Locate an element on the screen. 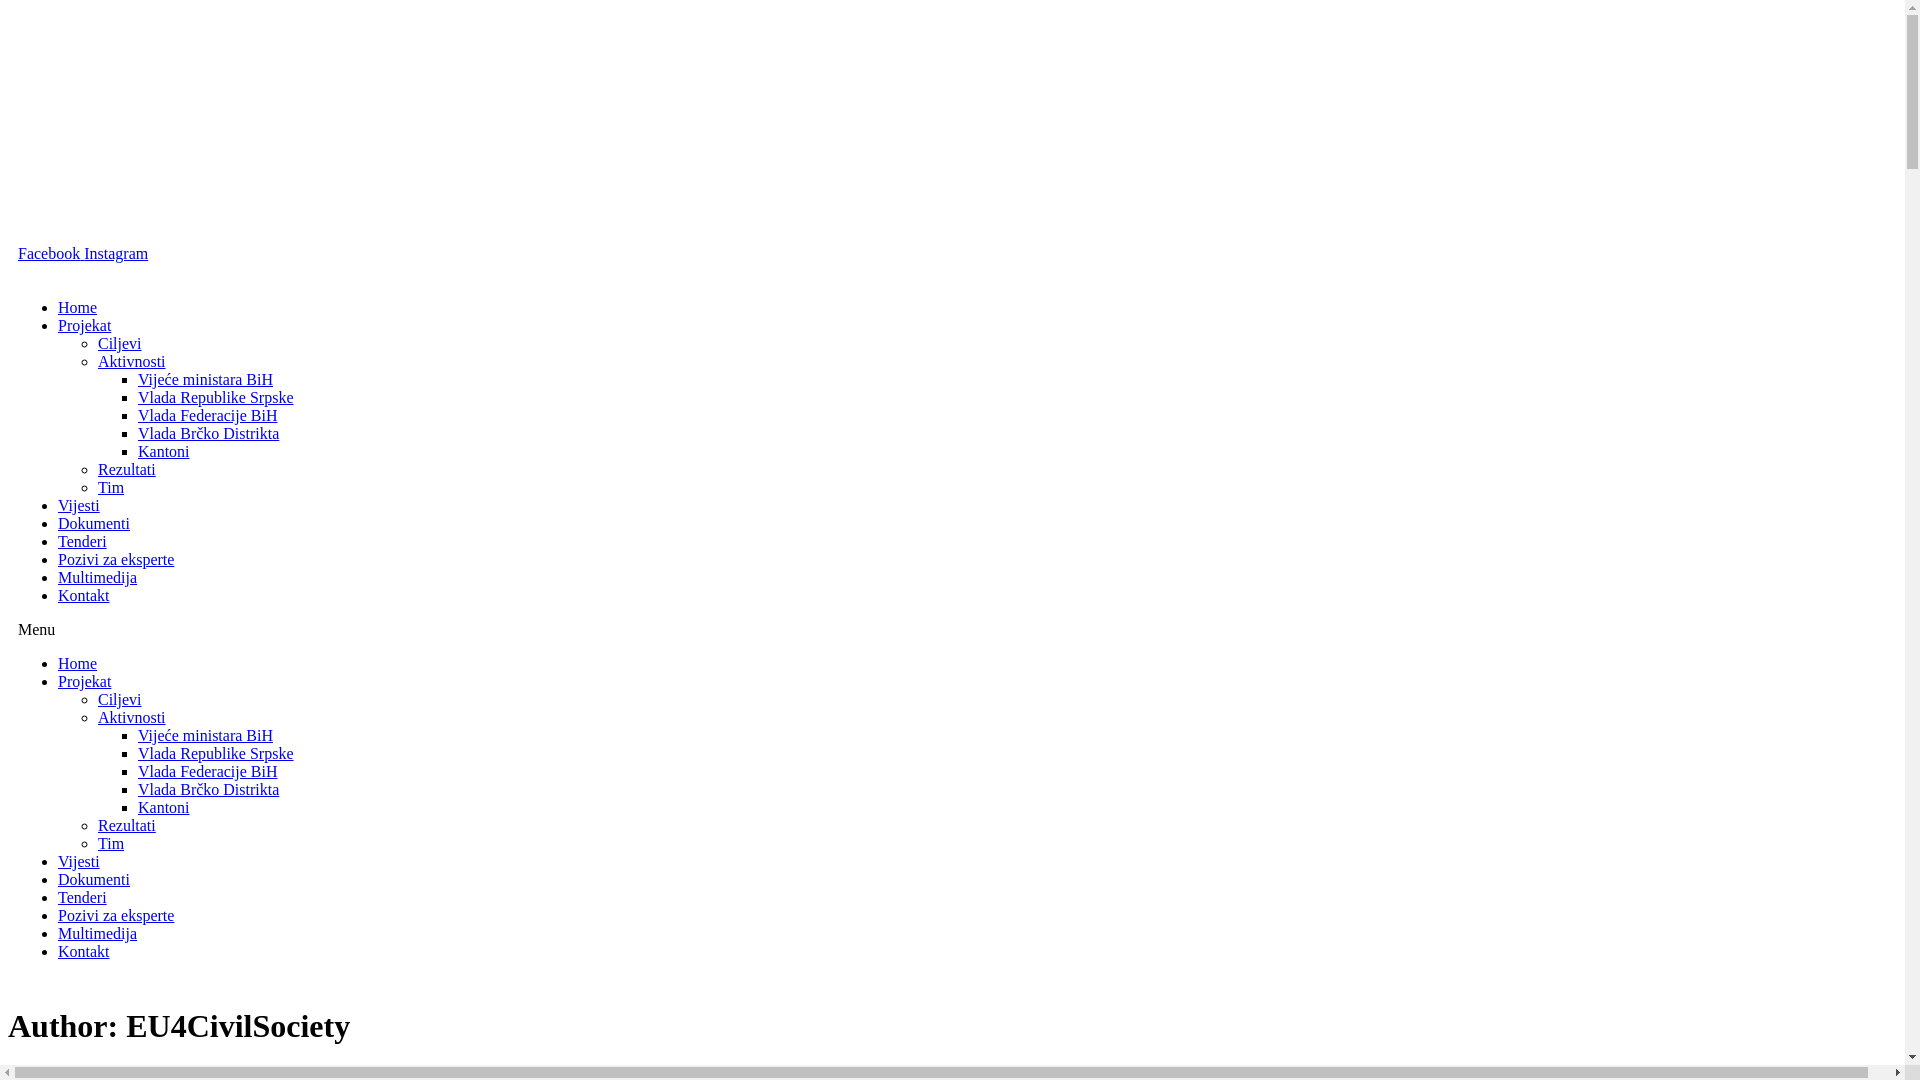 The image size is (1920, 1080). Home is located at coordinates (78, 308).